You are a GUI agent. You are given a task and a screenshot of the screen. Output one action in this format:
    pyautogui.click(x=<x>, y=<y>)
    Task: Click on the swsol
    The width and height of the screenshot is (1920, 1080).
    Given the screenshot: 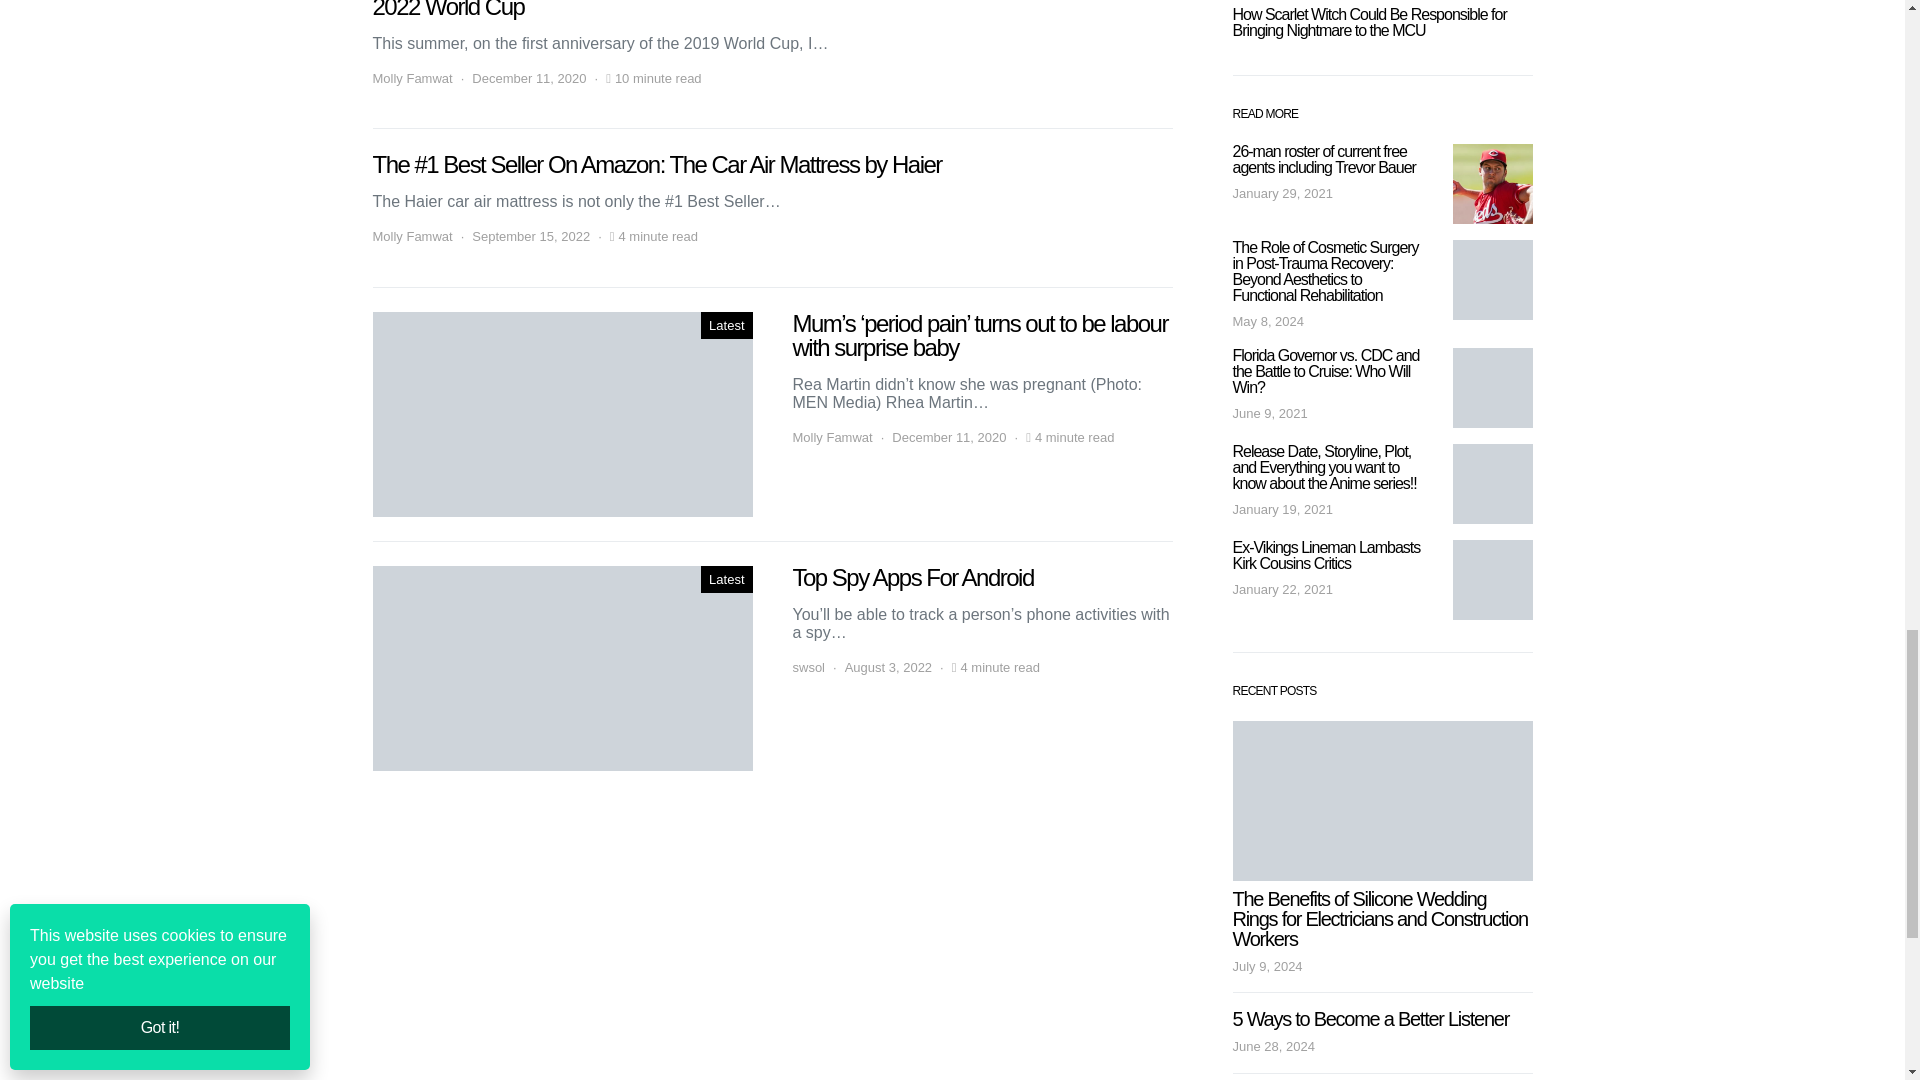 What is the action you would take?
    pyautogui.click(x=808, y=668)
    